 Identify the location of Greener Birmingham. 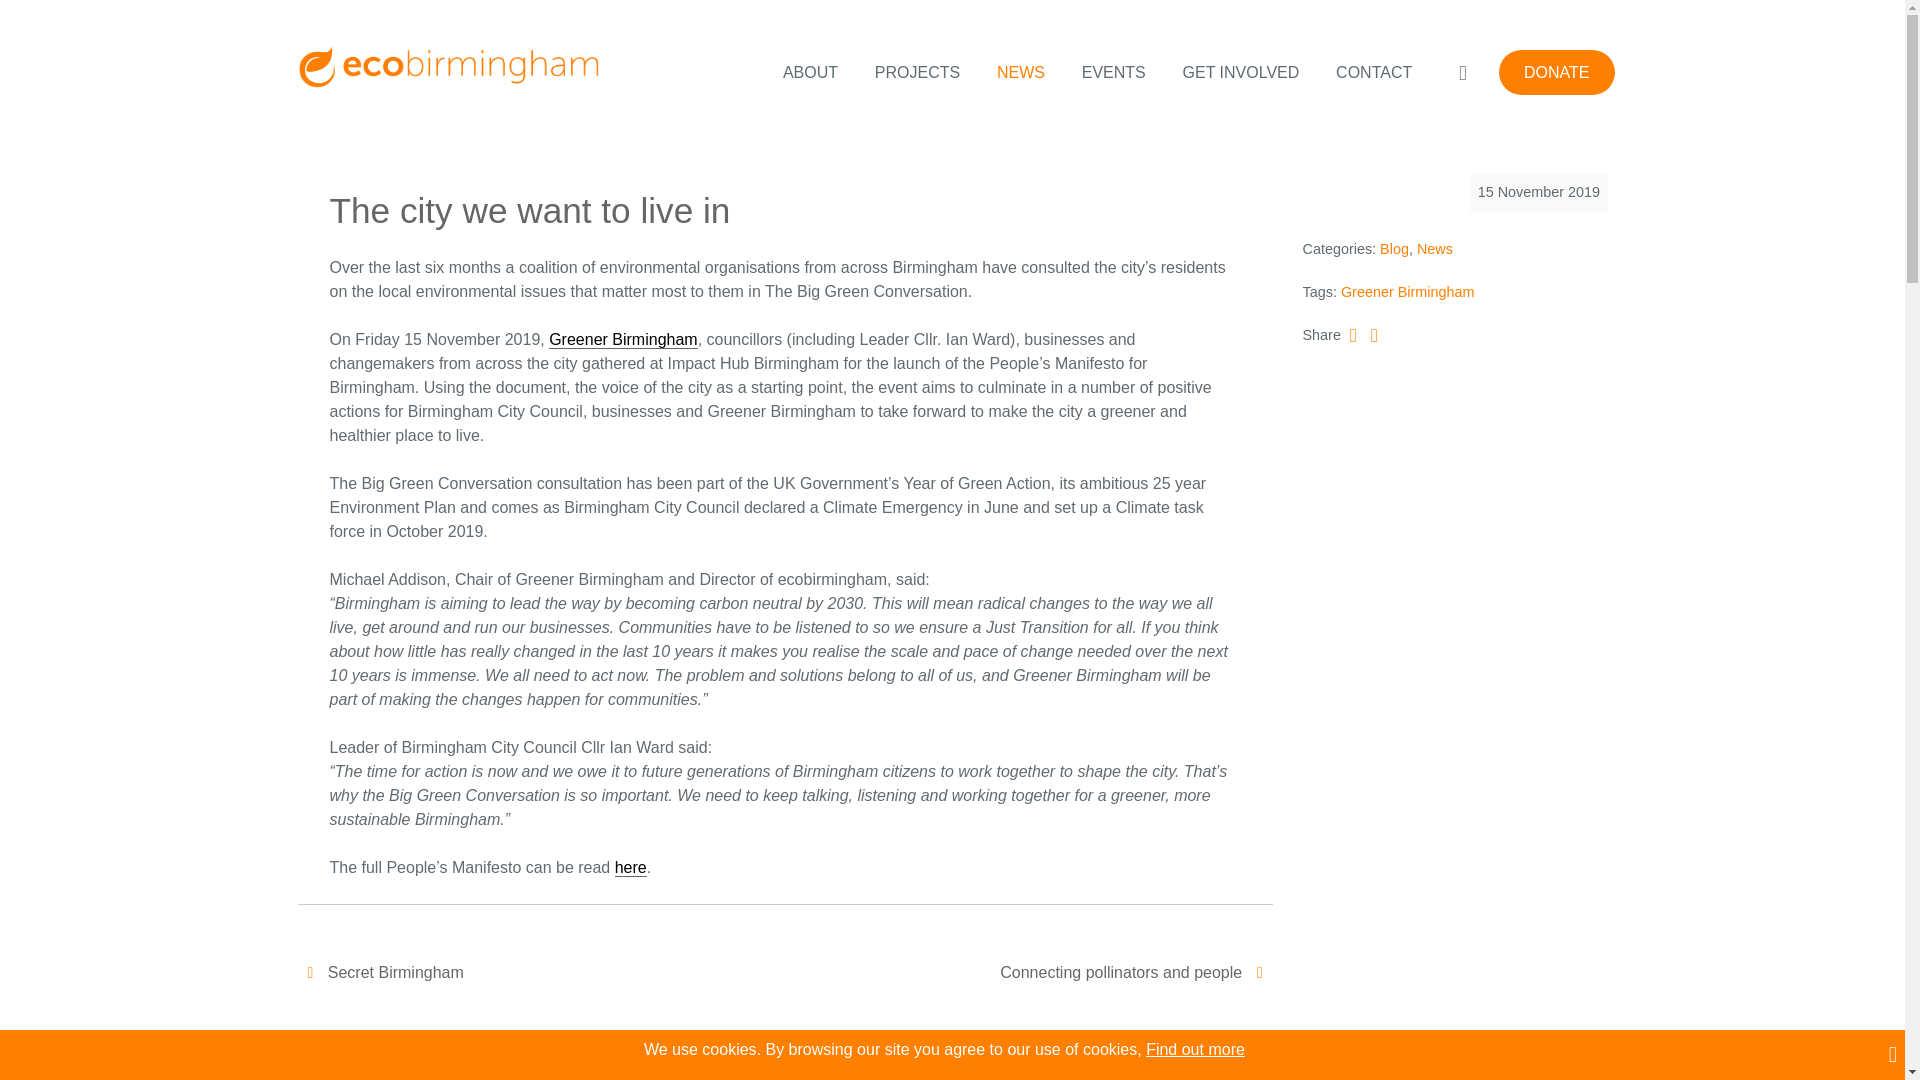
(624, 339).